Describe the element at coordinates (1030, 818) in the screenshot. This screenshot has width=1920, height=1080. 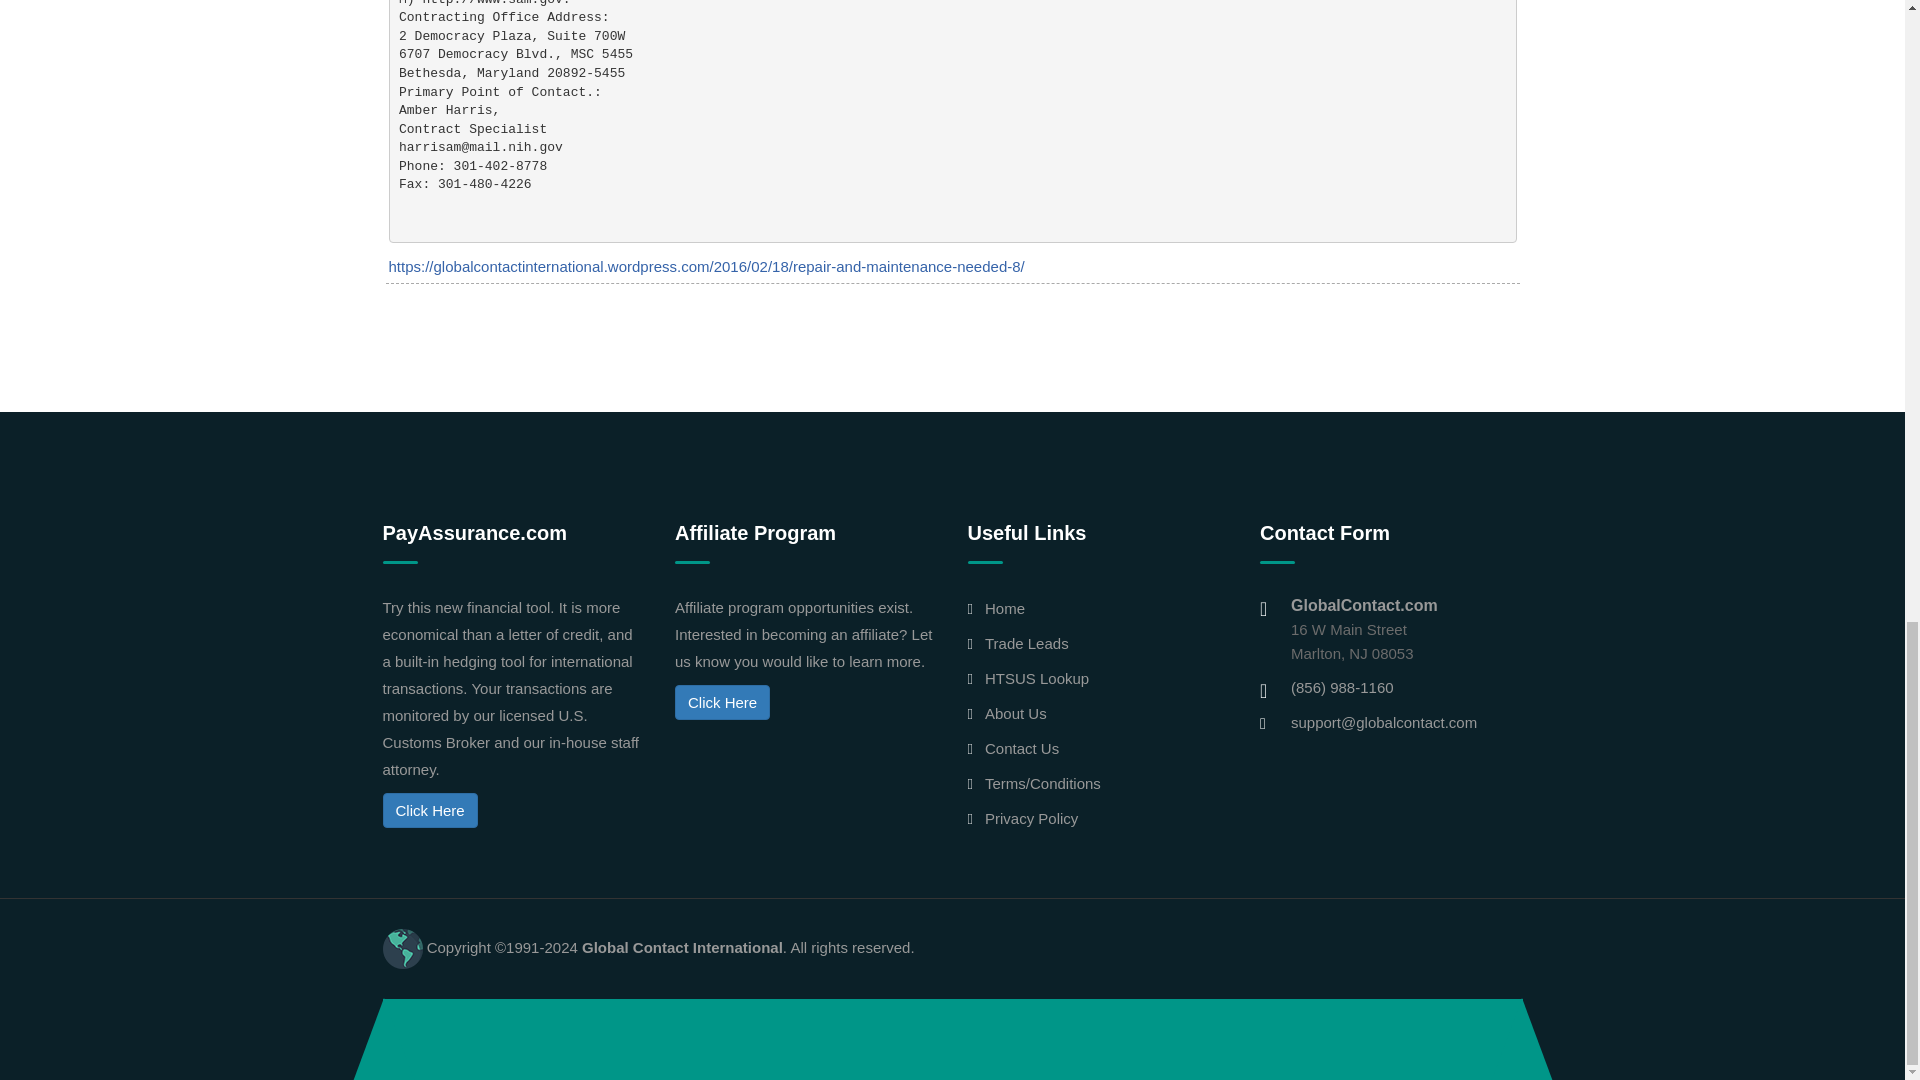
I see `Privacy Policy` at that location.